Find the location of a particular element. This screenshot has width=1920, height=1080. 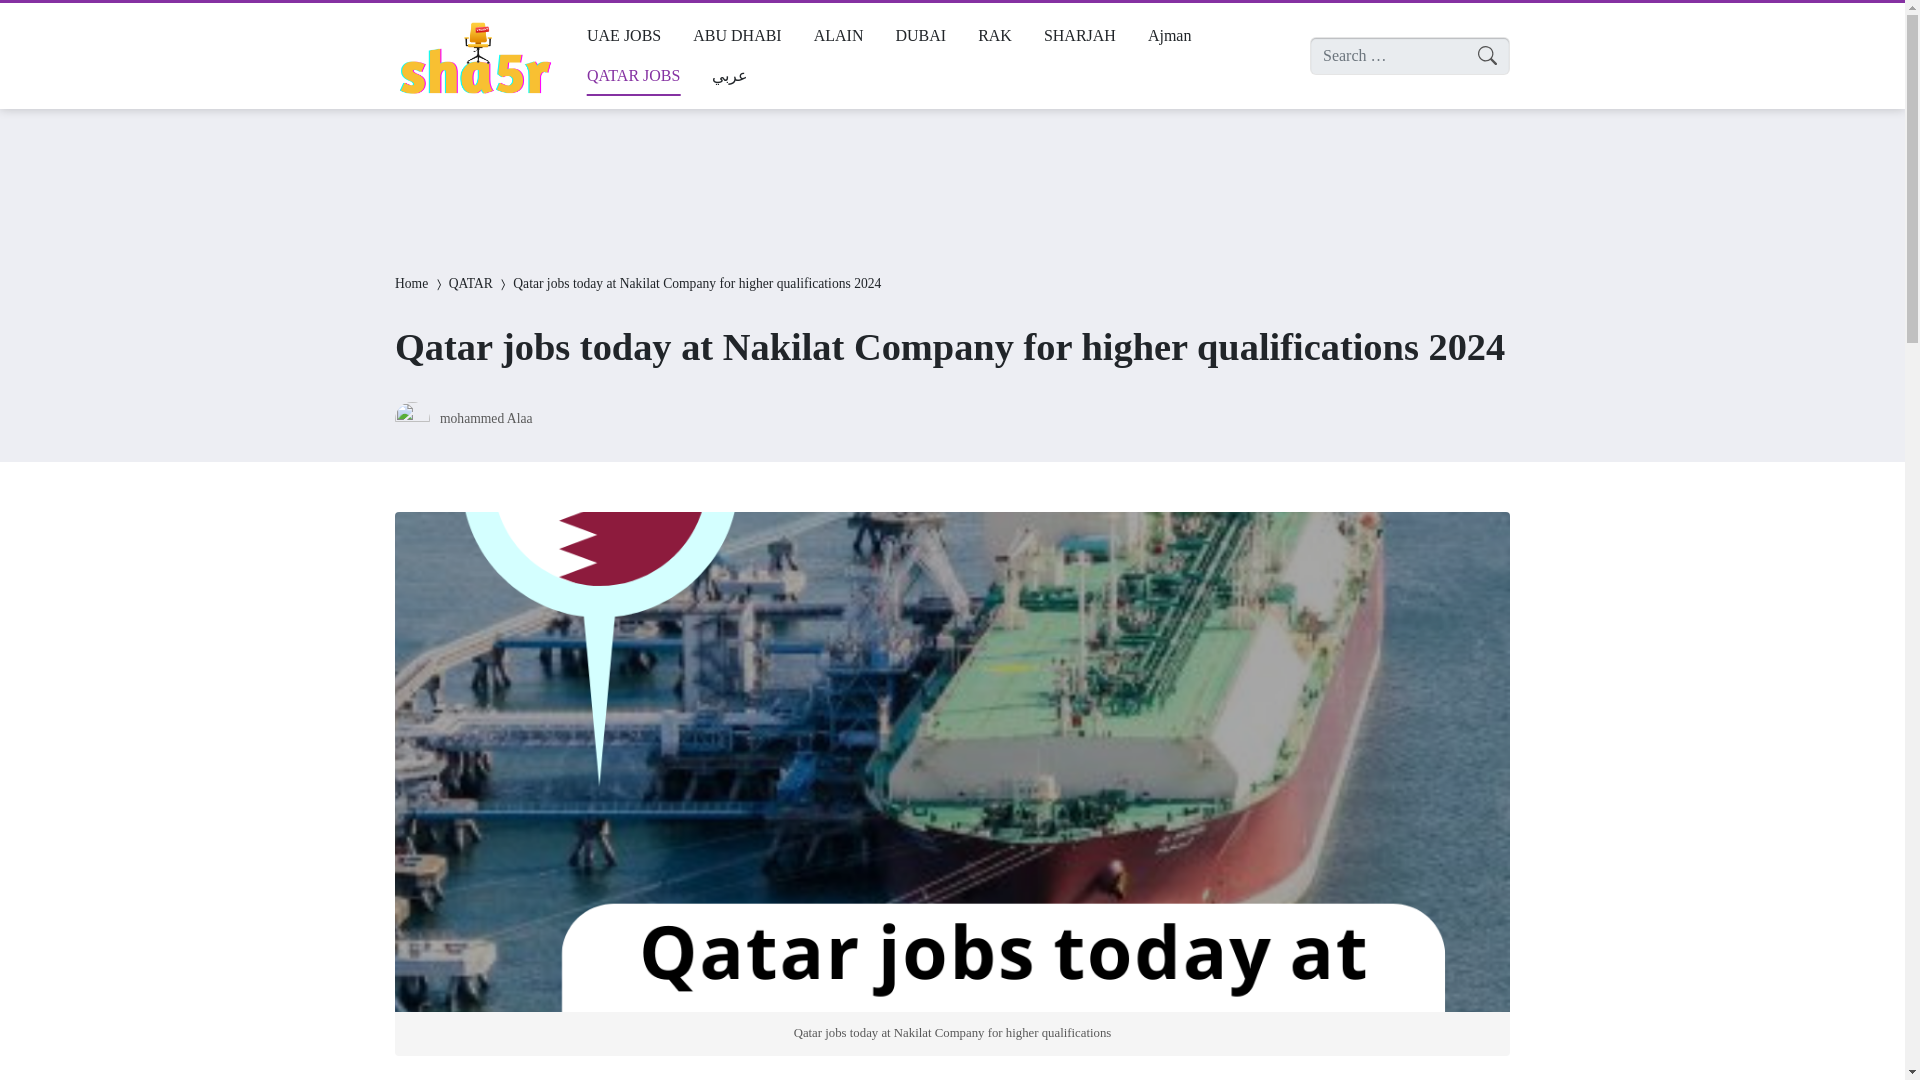

Show all posts by author is located at coordinates (486, 418).